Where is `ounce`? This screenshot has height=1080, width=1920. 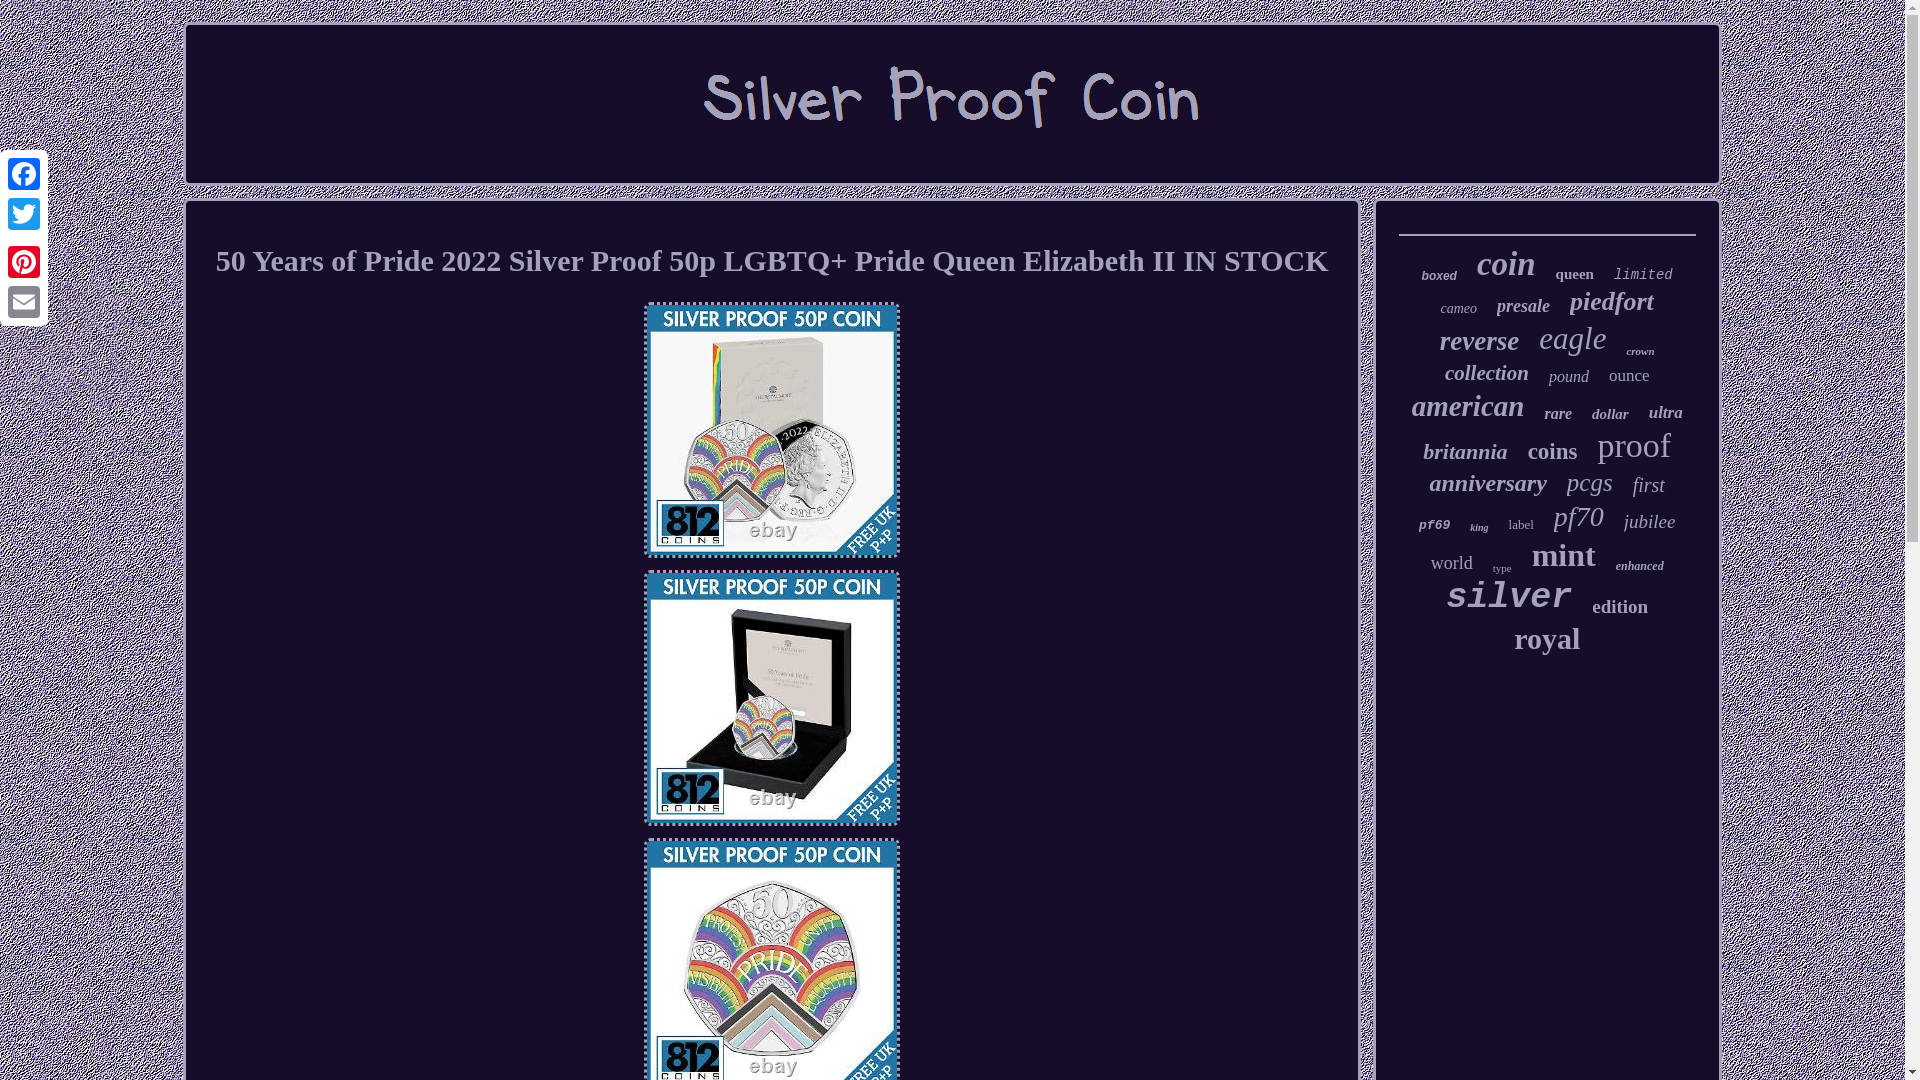
ounce is located at coordinates (1628, 376).